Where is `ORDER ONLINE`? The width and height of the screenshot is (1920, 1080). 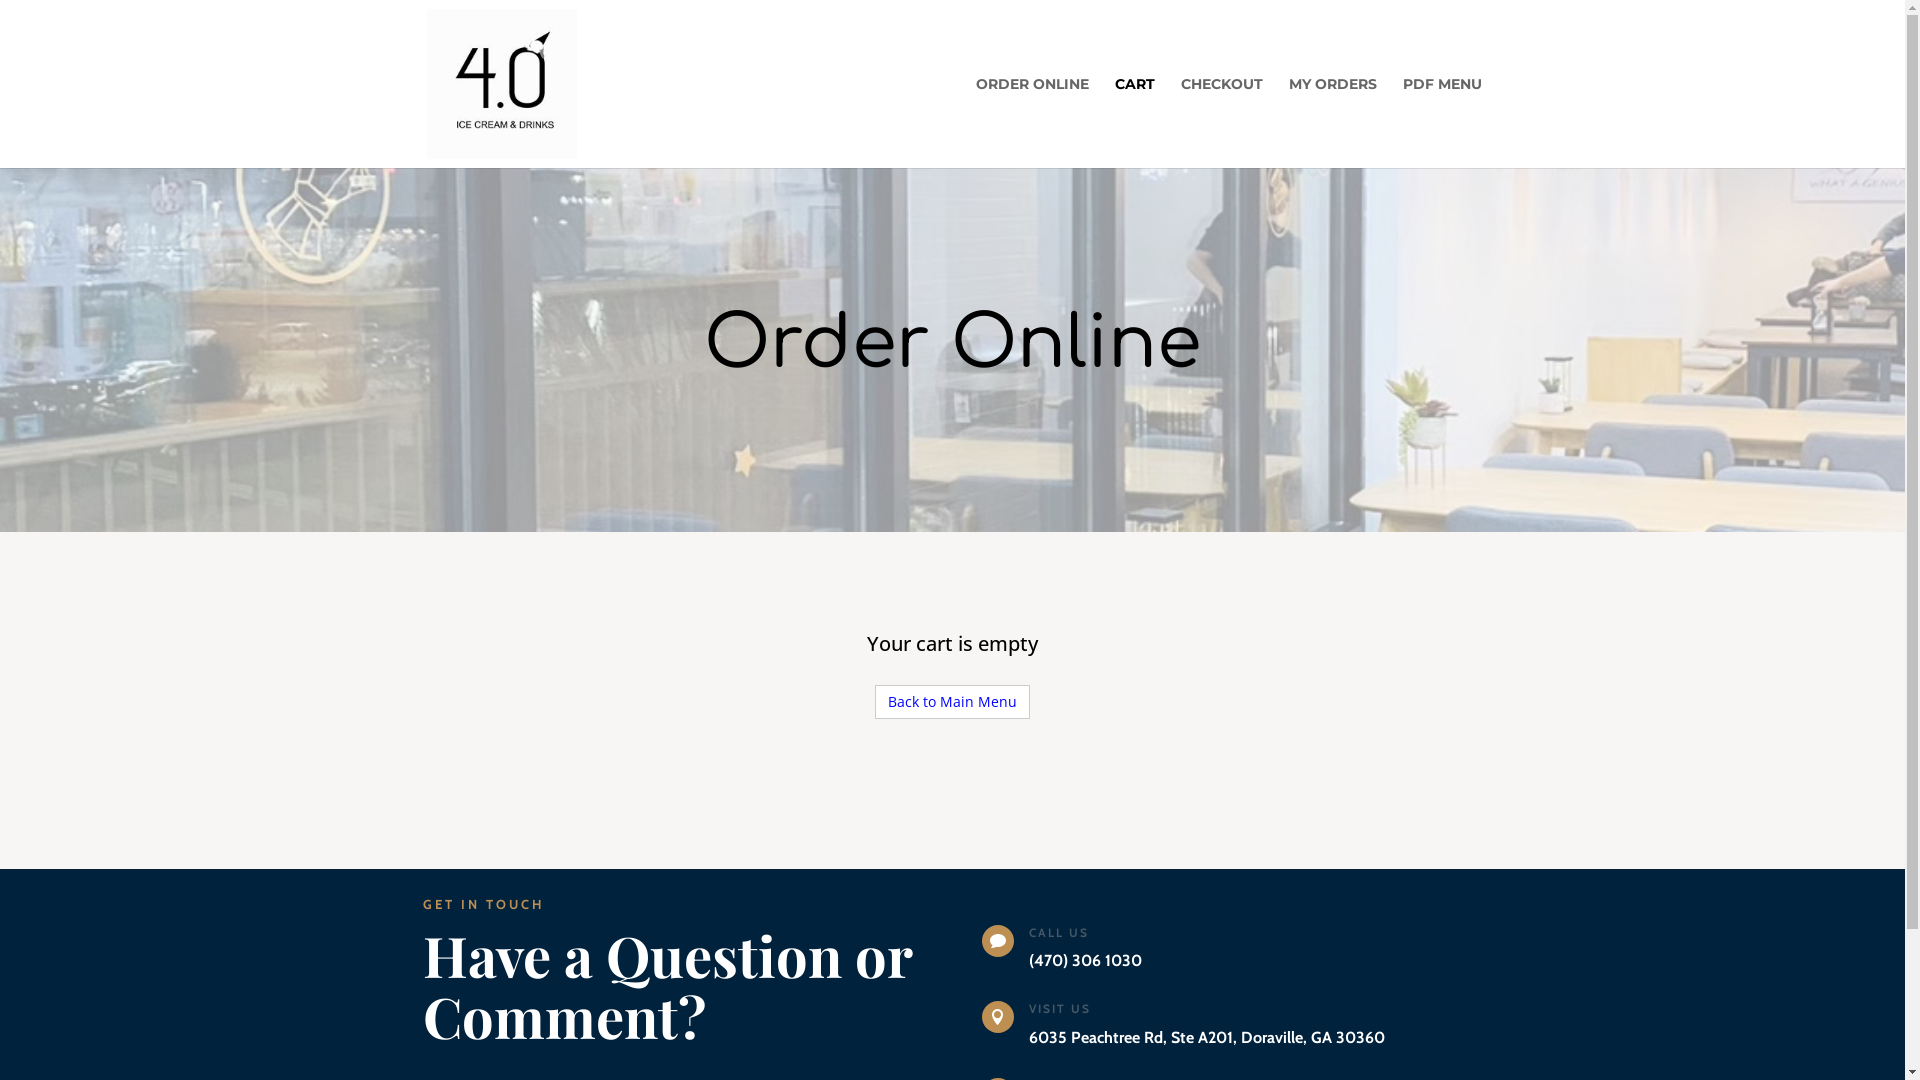
ORDER ONLINE is located at coordinates (1032, 122).